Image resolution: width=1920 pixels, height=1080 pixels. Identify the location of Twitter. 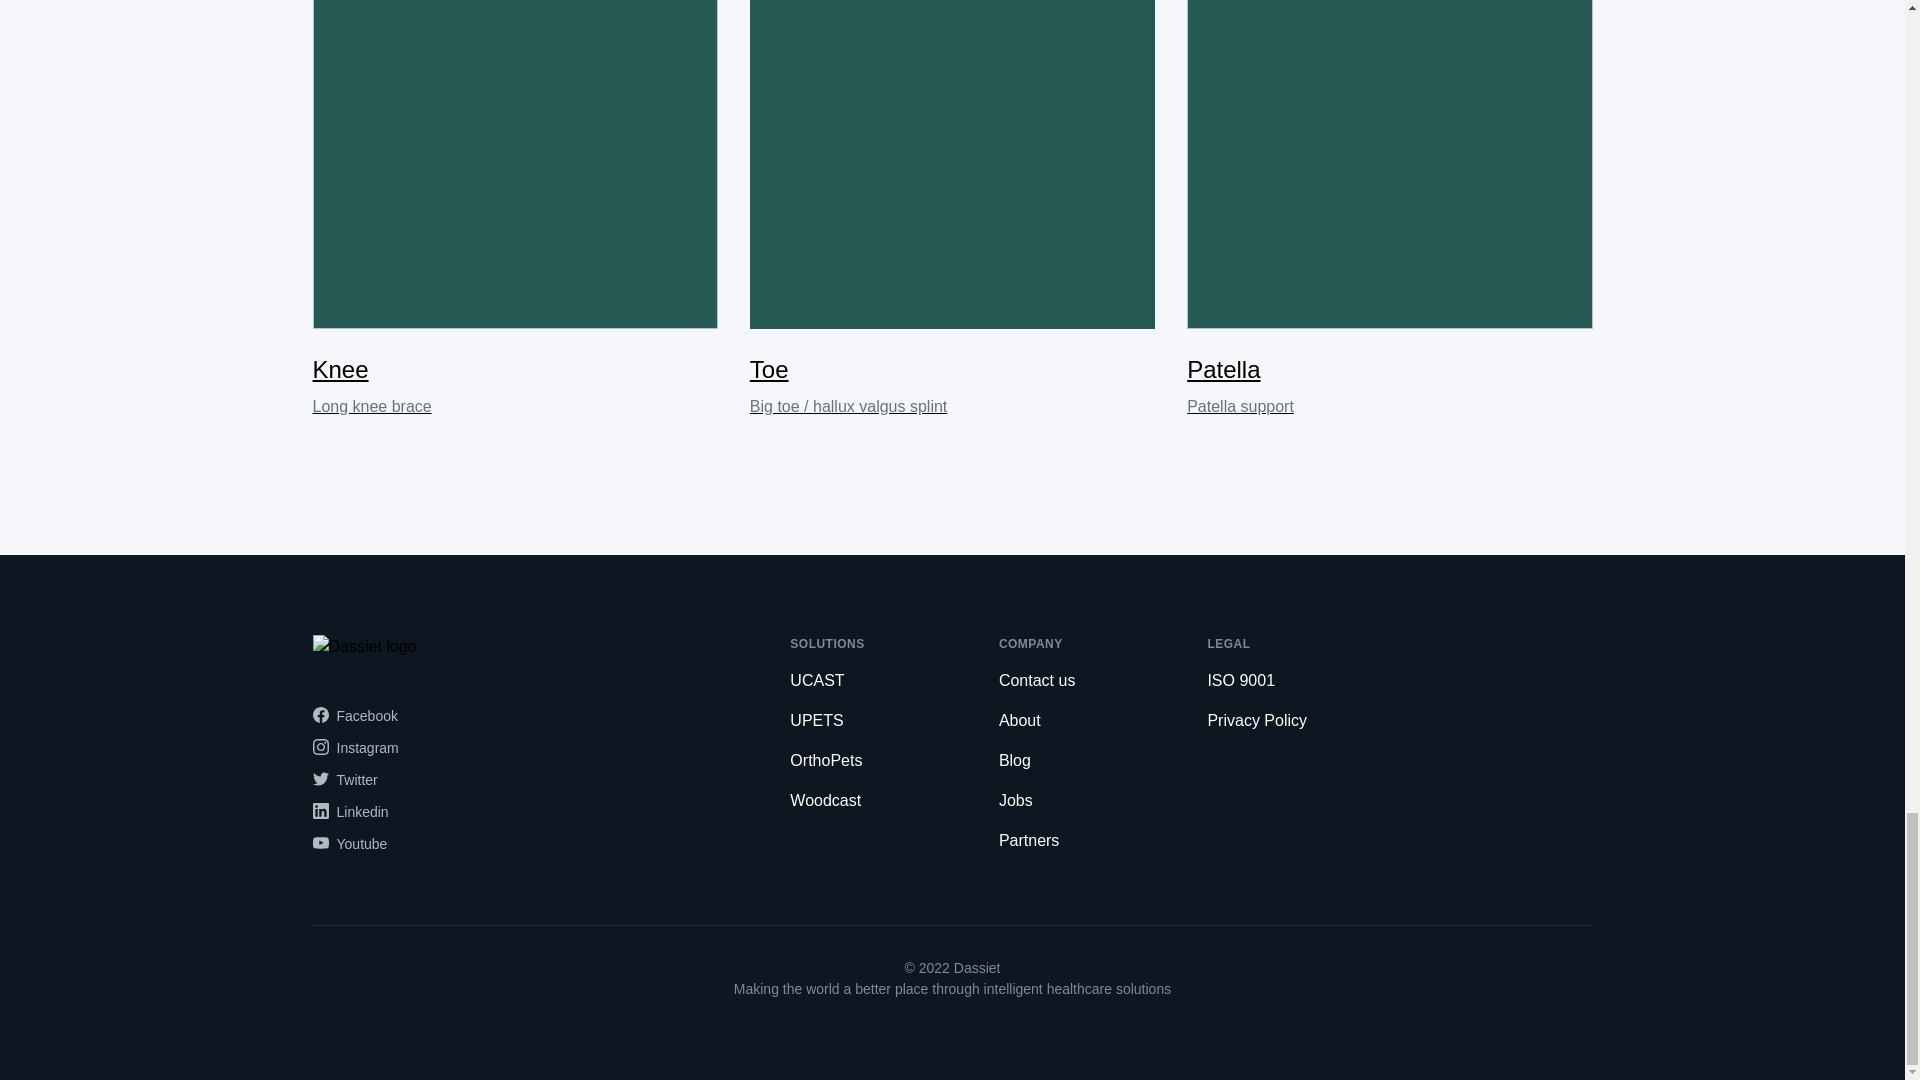
(344, 779).